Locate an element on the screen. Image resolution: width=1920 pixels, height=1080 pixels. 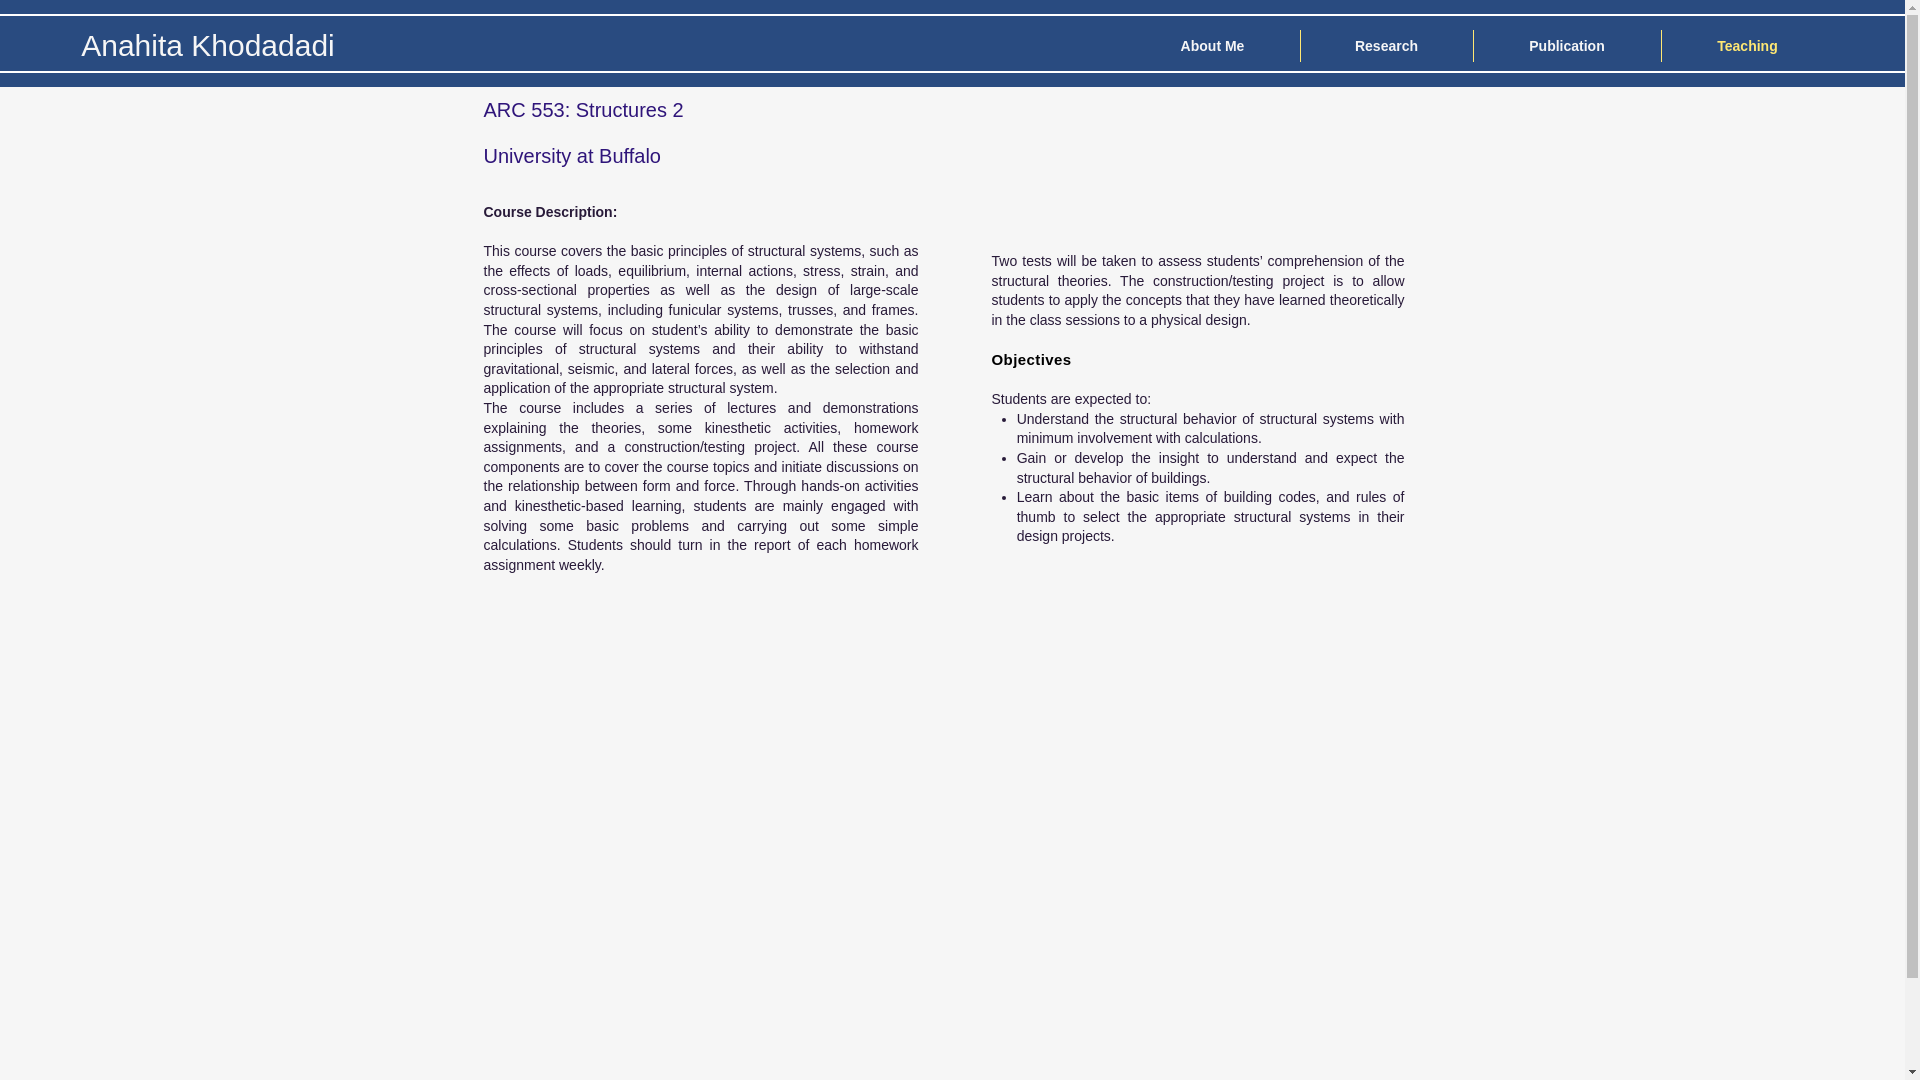
Teaching is located at coordinates (1748, 46).